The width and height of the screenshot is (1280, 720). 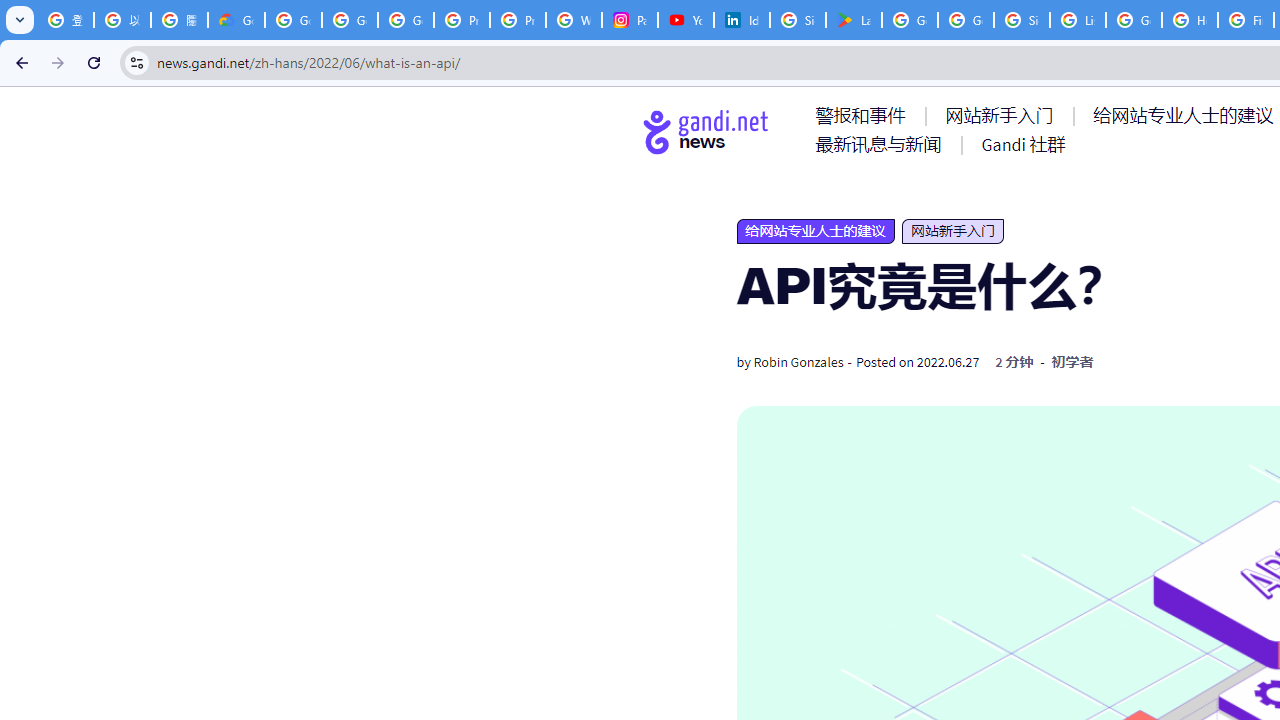 I want to click on Sign in - Google Accounts, so click(x=798, y=20).